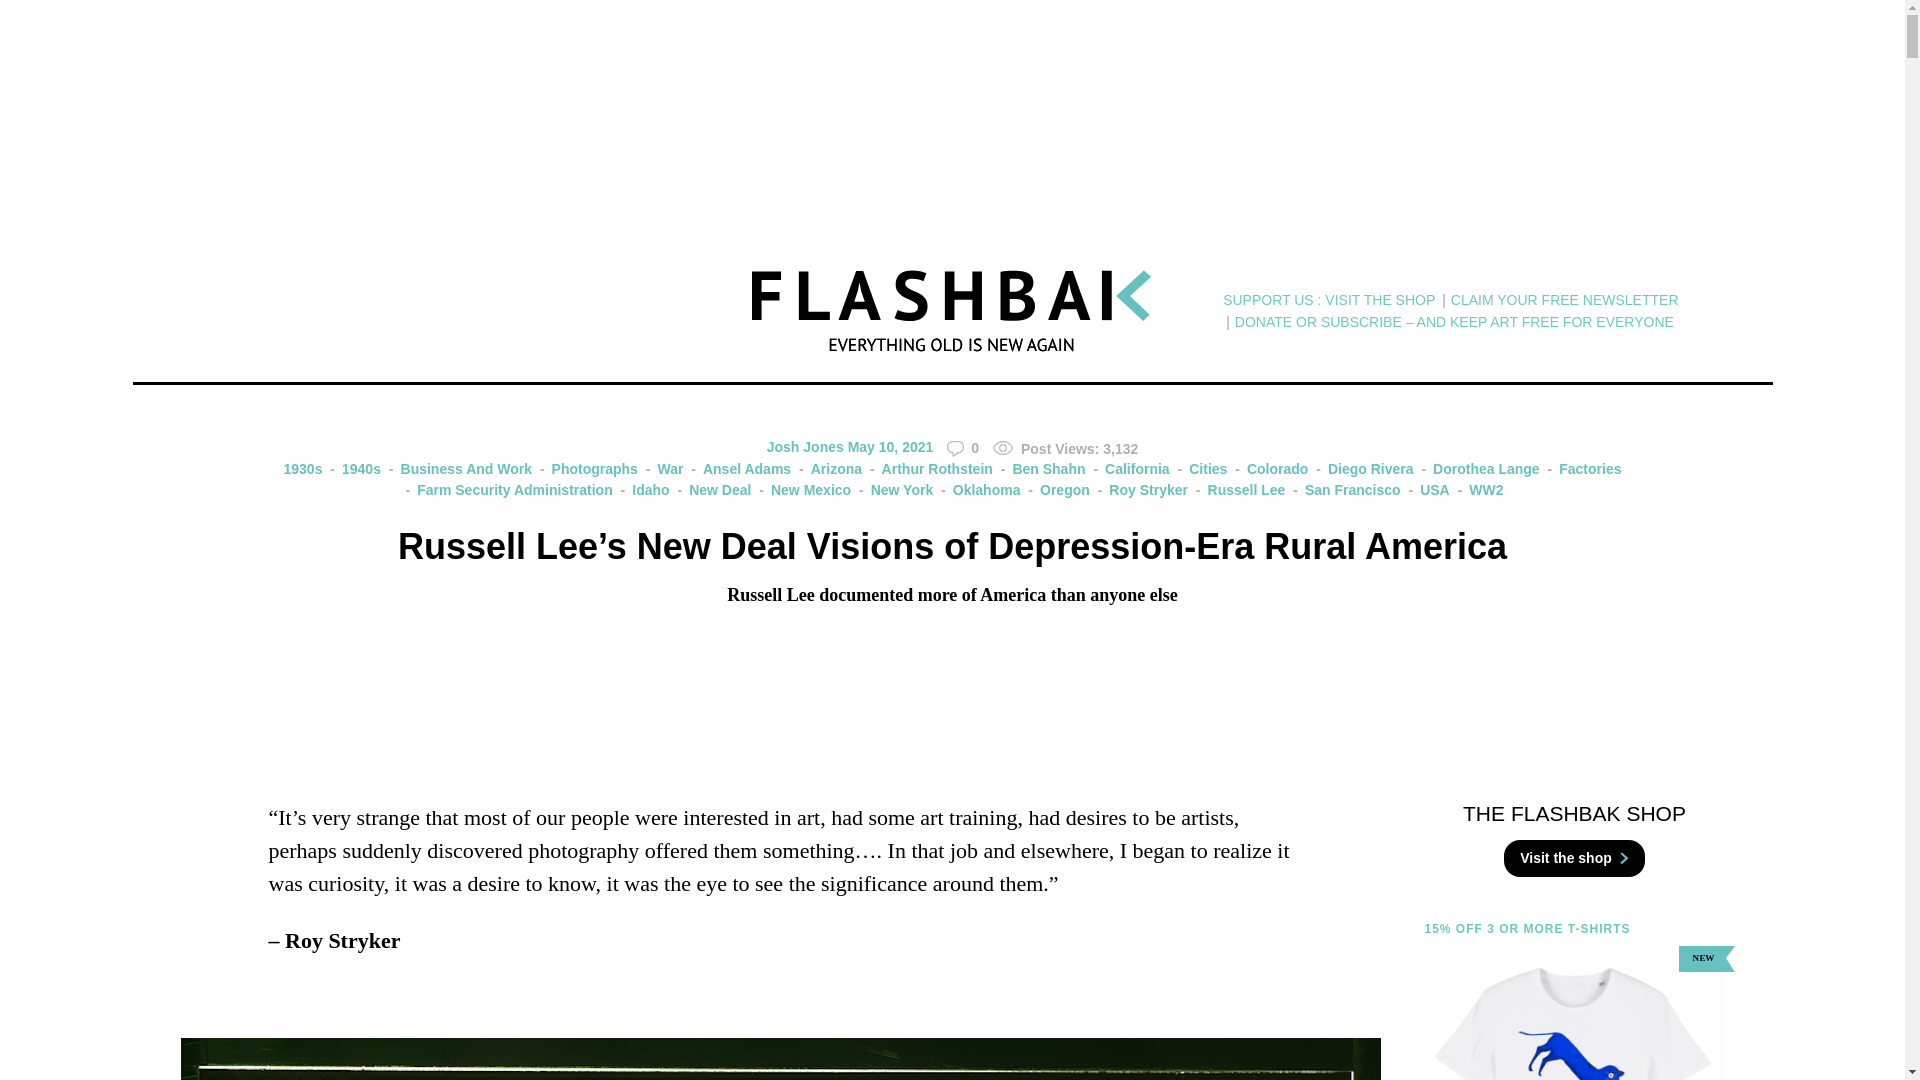 Image resolution: width=1920 pixels, height=1080 pixels. What do you see at coordinates (1328, 300) in the screenshot?
I see `SUPPORT US : VISIT THE SHOP` at bounding box center [1328, 300].